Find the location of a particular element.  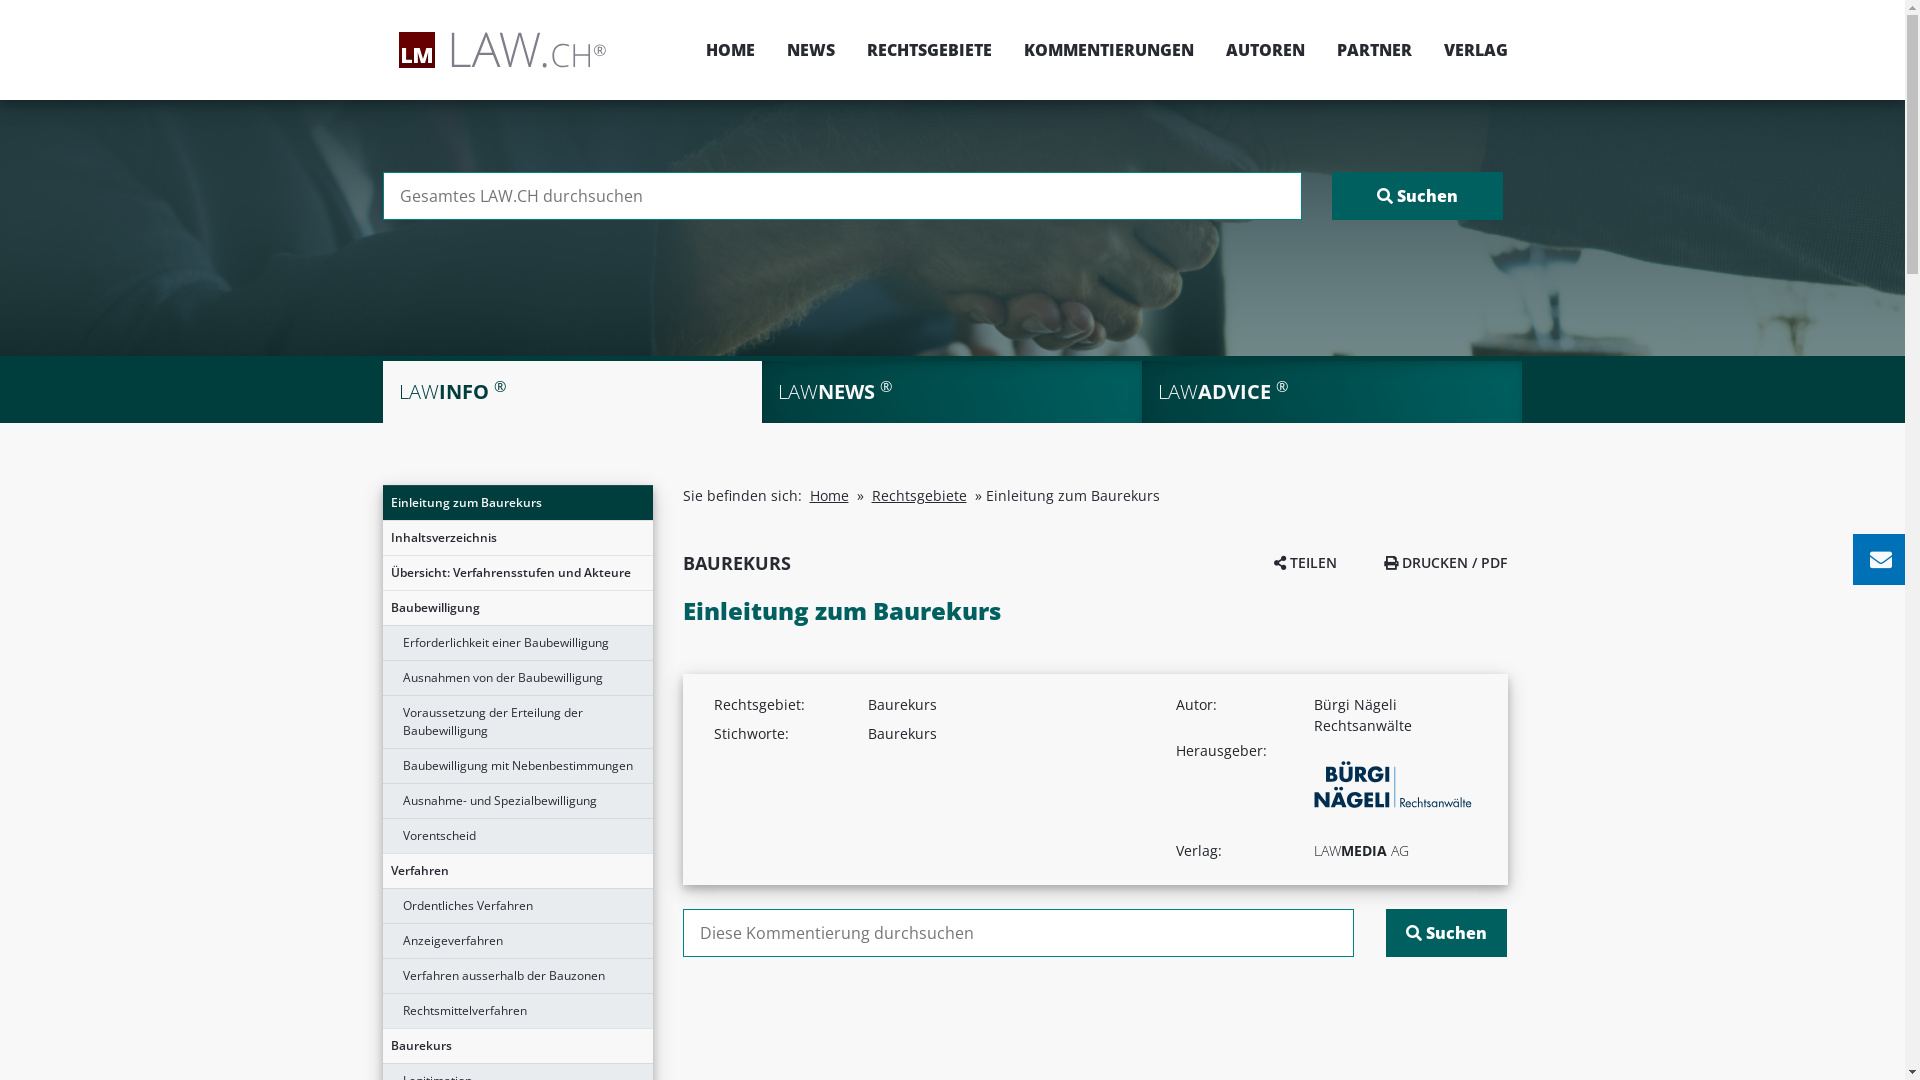

 TEILEN is located at coordinates (1306, 562).